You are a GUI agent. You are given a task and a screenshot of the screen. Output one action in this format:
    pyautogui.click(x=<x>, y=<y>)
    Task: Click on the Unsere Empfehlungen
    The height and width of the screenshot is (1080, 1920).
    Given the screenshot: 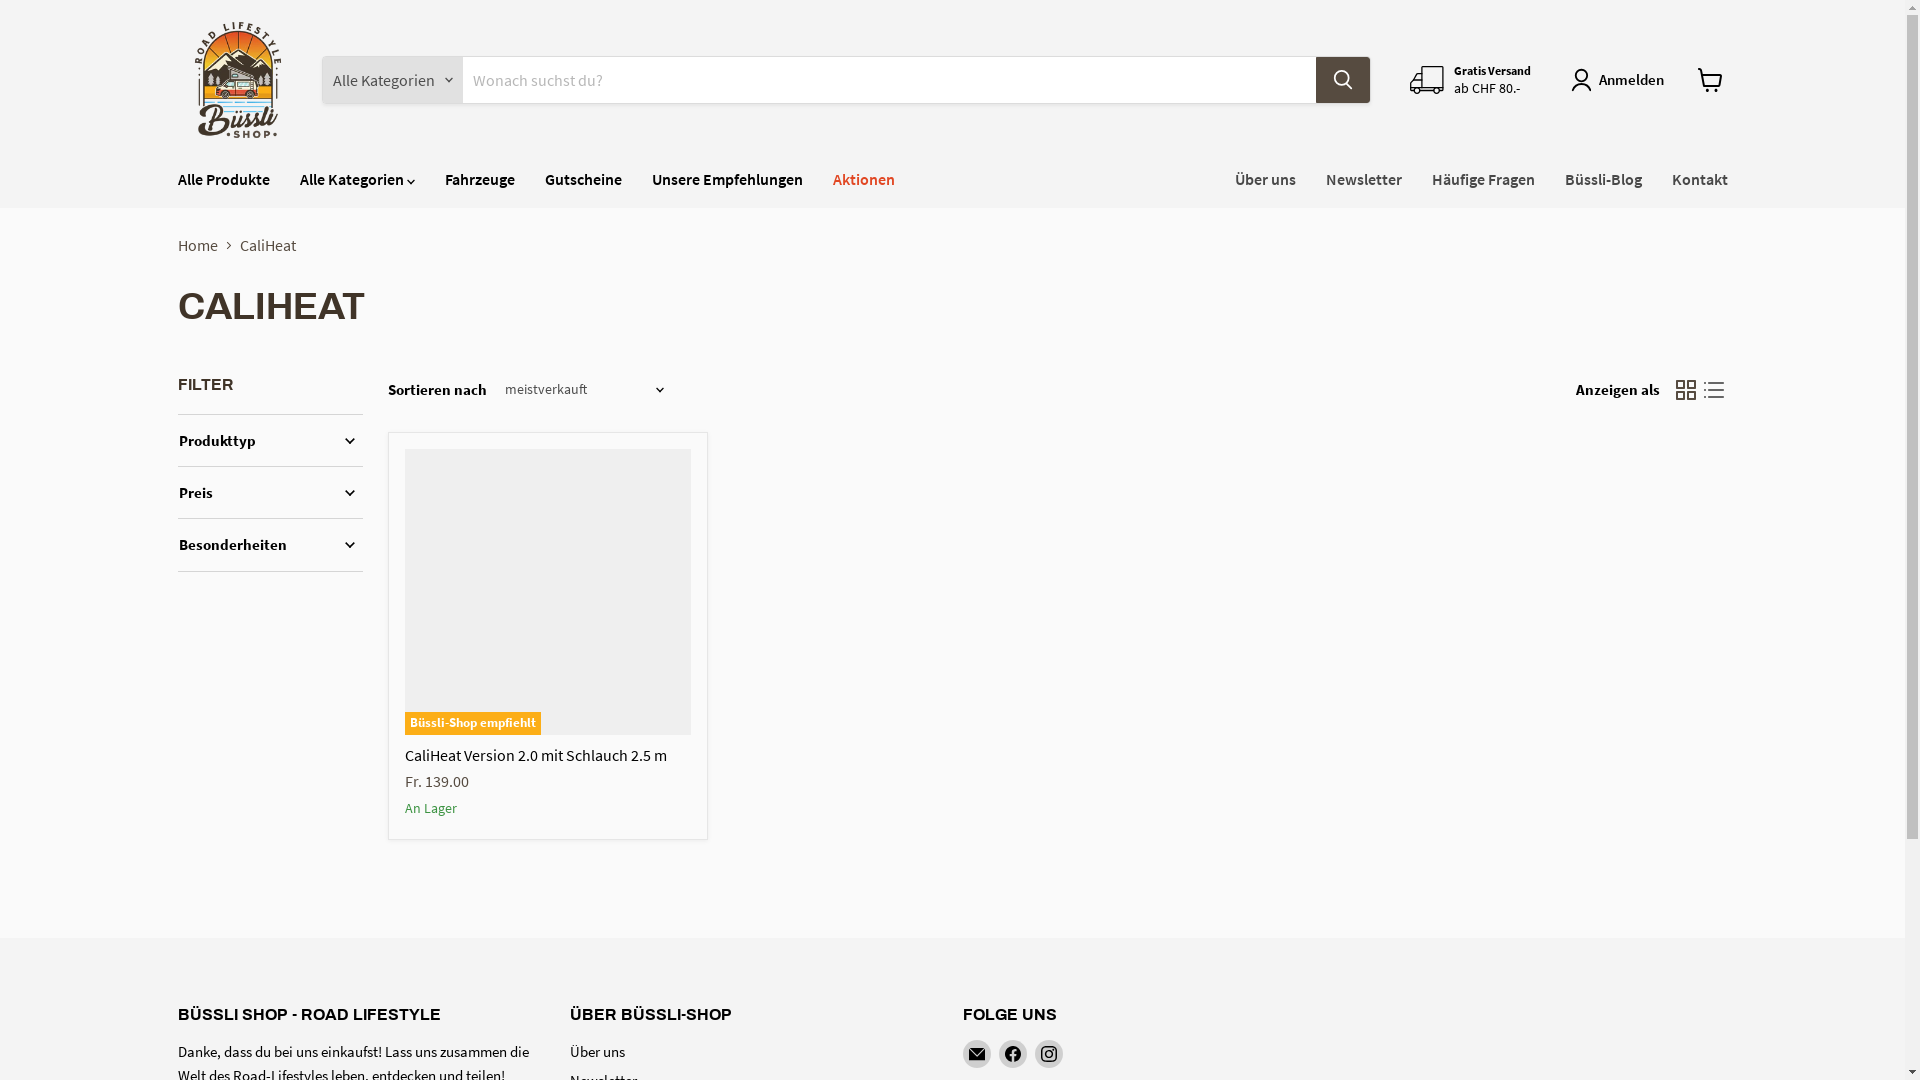 What is the action you would take?
    pyautogui.click(x=726, y=179)
    